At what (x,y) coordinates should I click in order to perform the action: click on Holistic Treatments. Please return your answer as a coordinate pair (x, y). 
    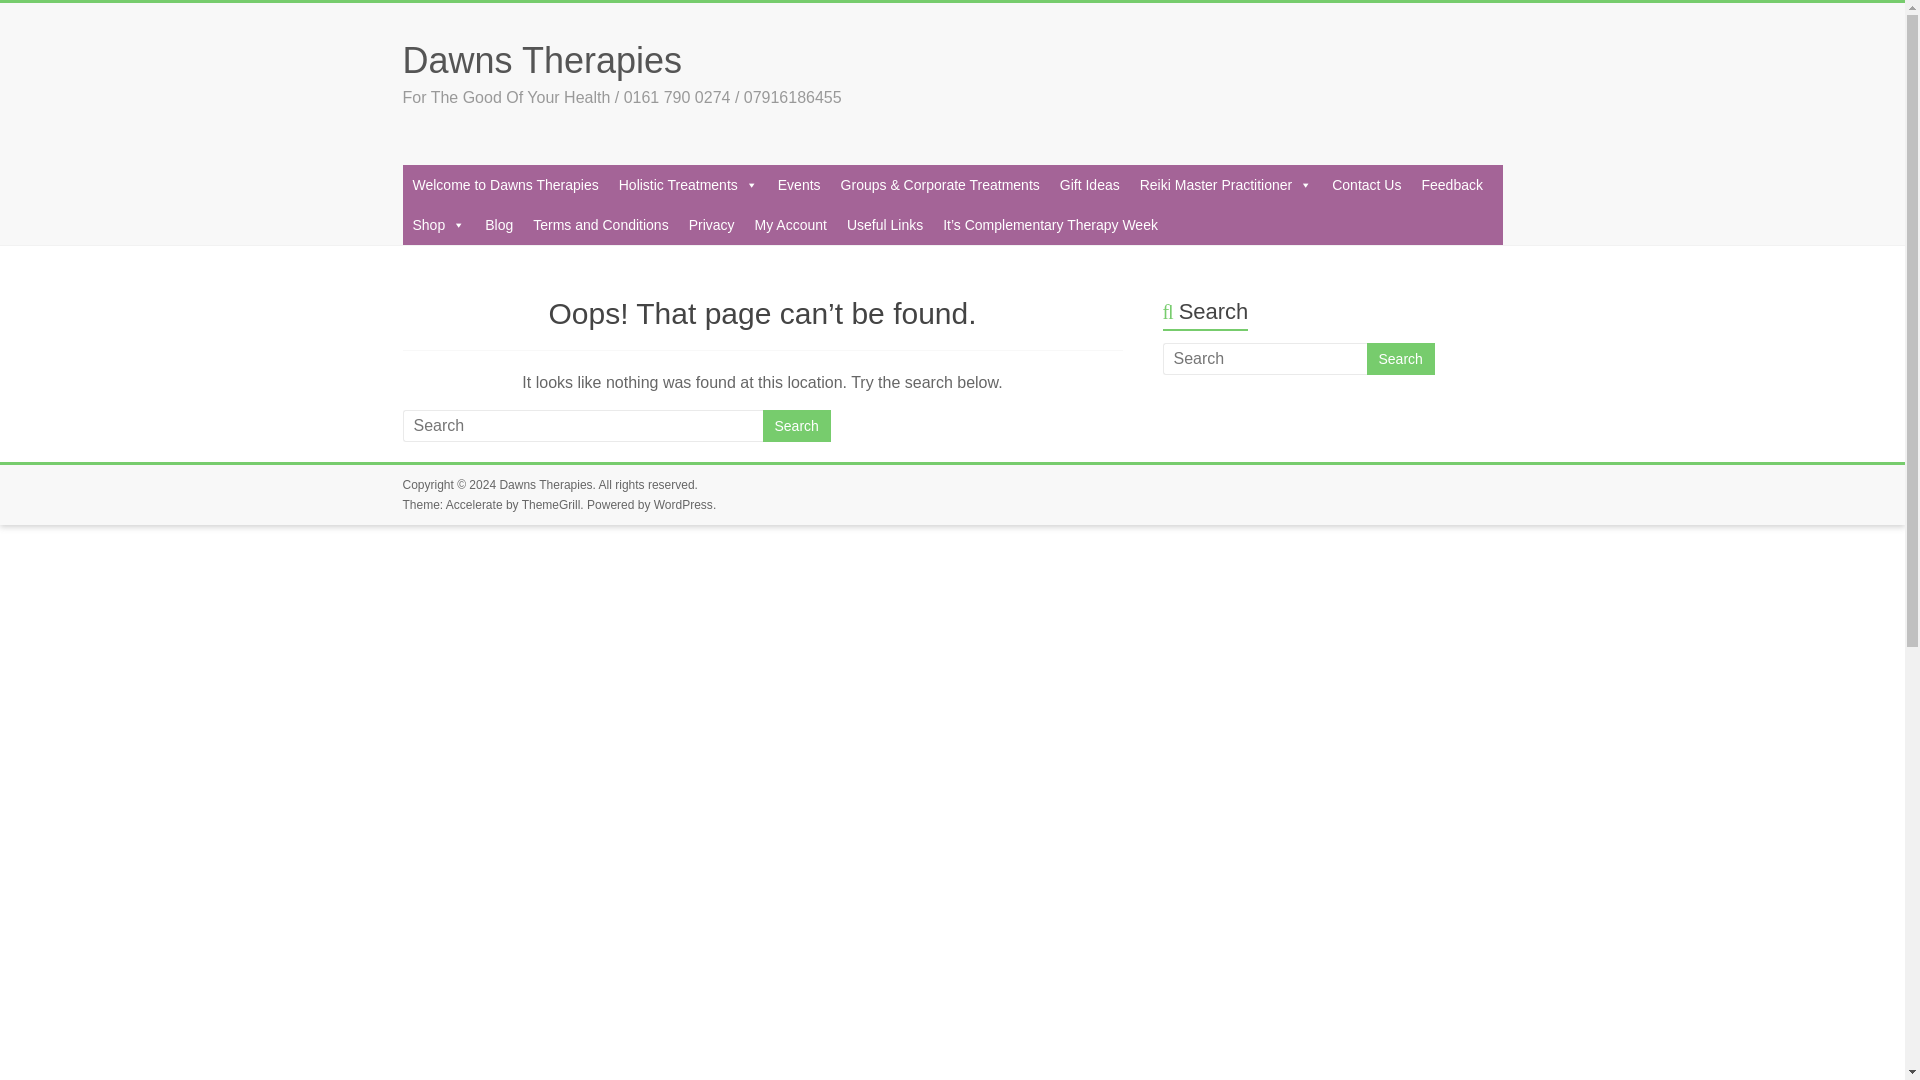
    Looking at the image, I should click on (688, 185).